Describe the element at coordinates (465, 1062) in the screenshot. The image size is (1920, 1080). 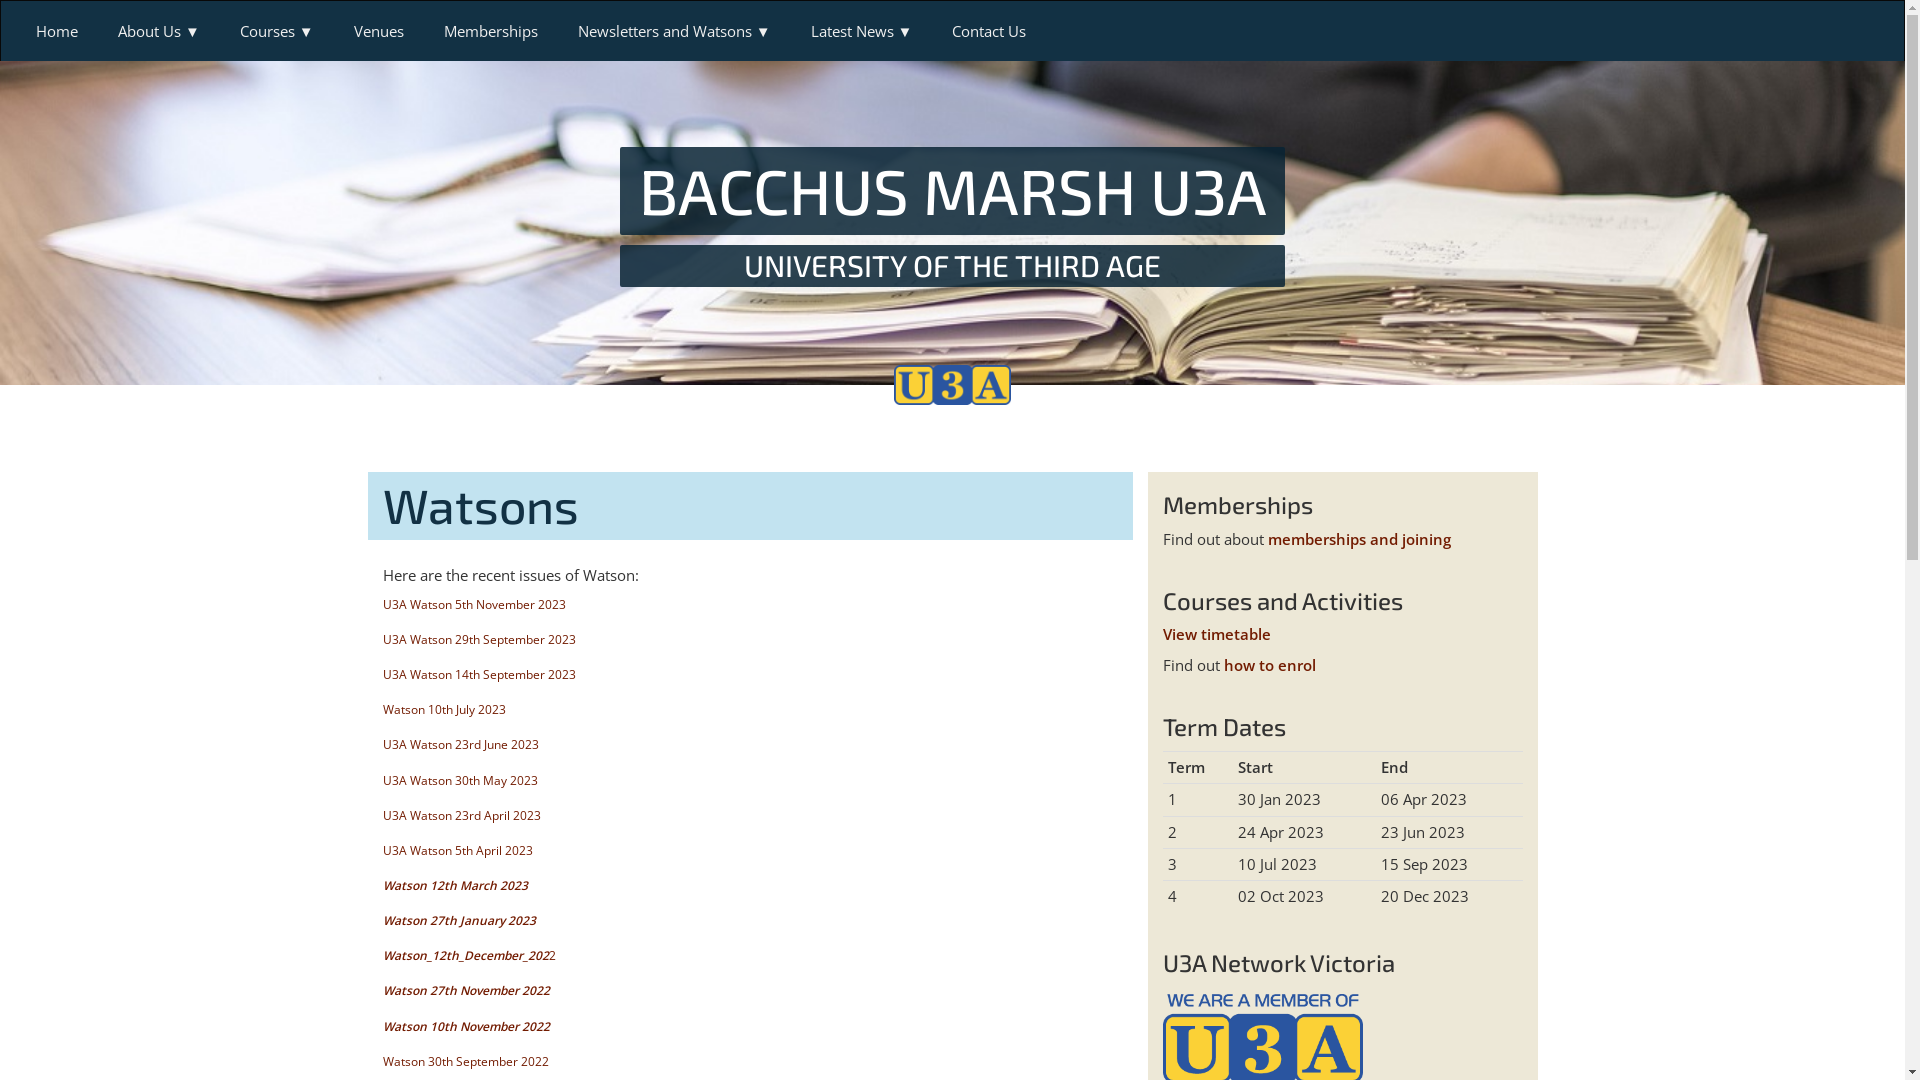
I see `Watson 30th September 2022` at that location.